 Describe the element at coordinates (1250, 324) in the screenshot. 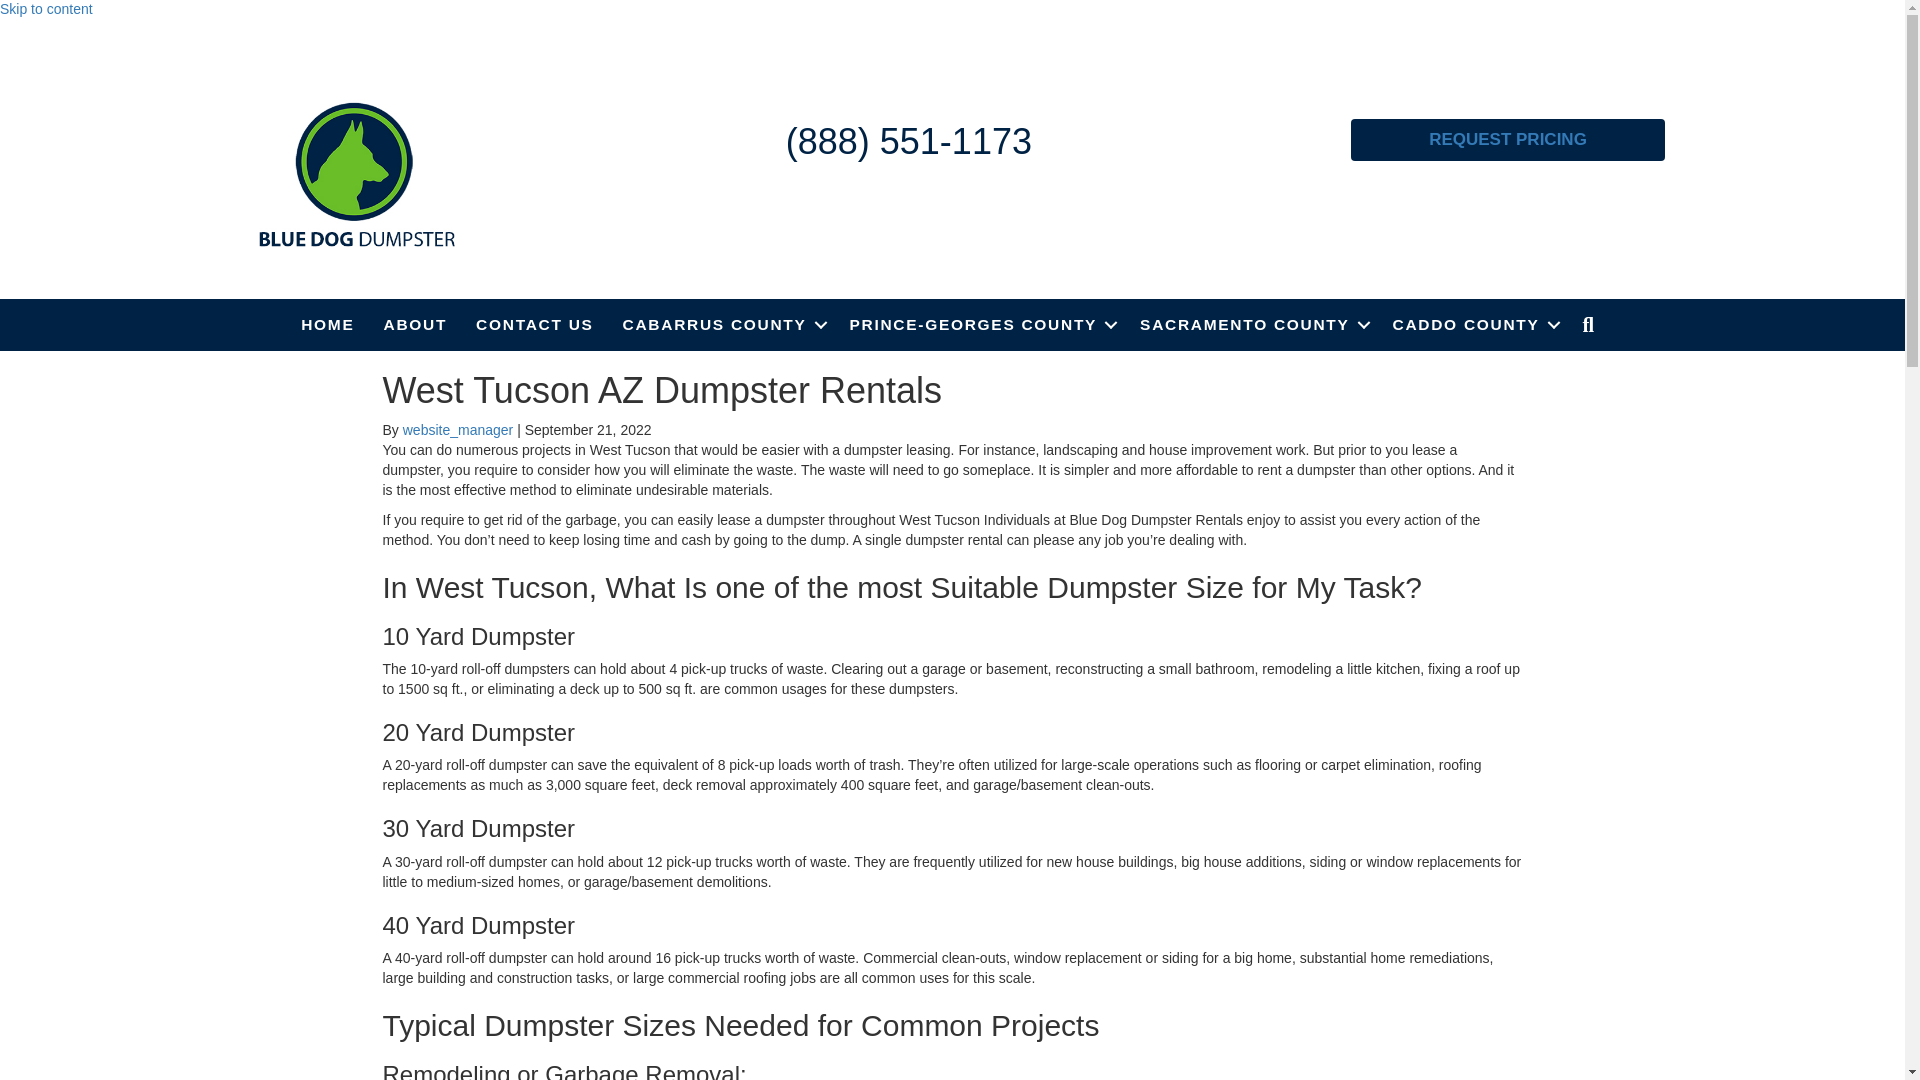

I see `SACRAMENTO COUNTY` at that location.